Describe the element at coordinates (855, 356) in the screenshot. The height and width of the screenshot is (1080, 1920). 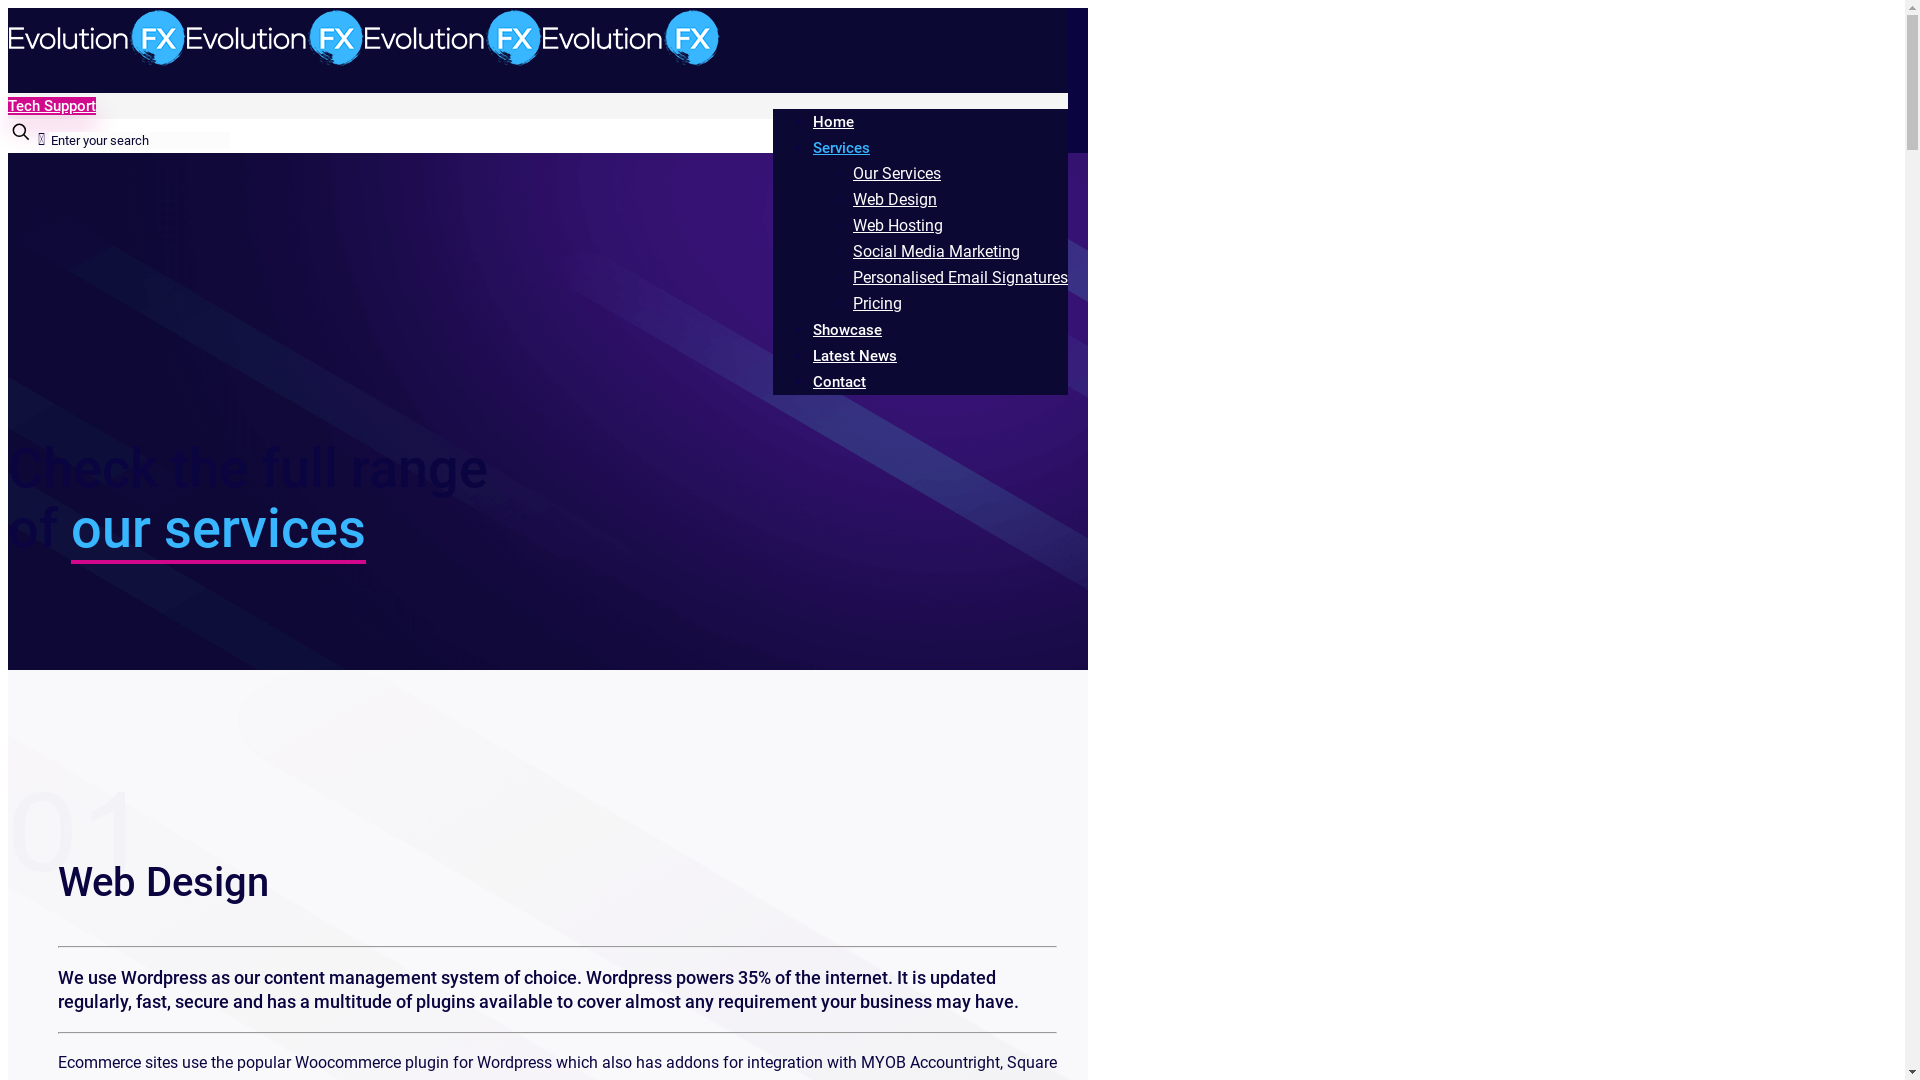
I see `Latest News` at that location.